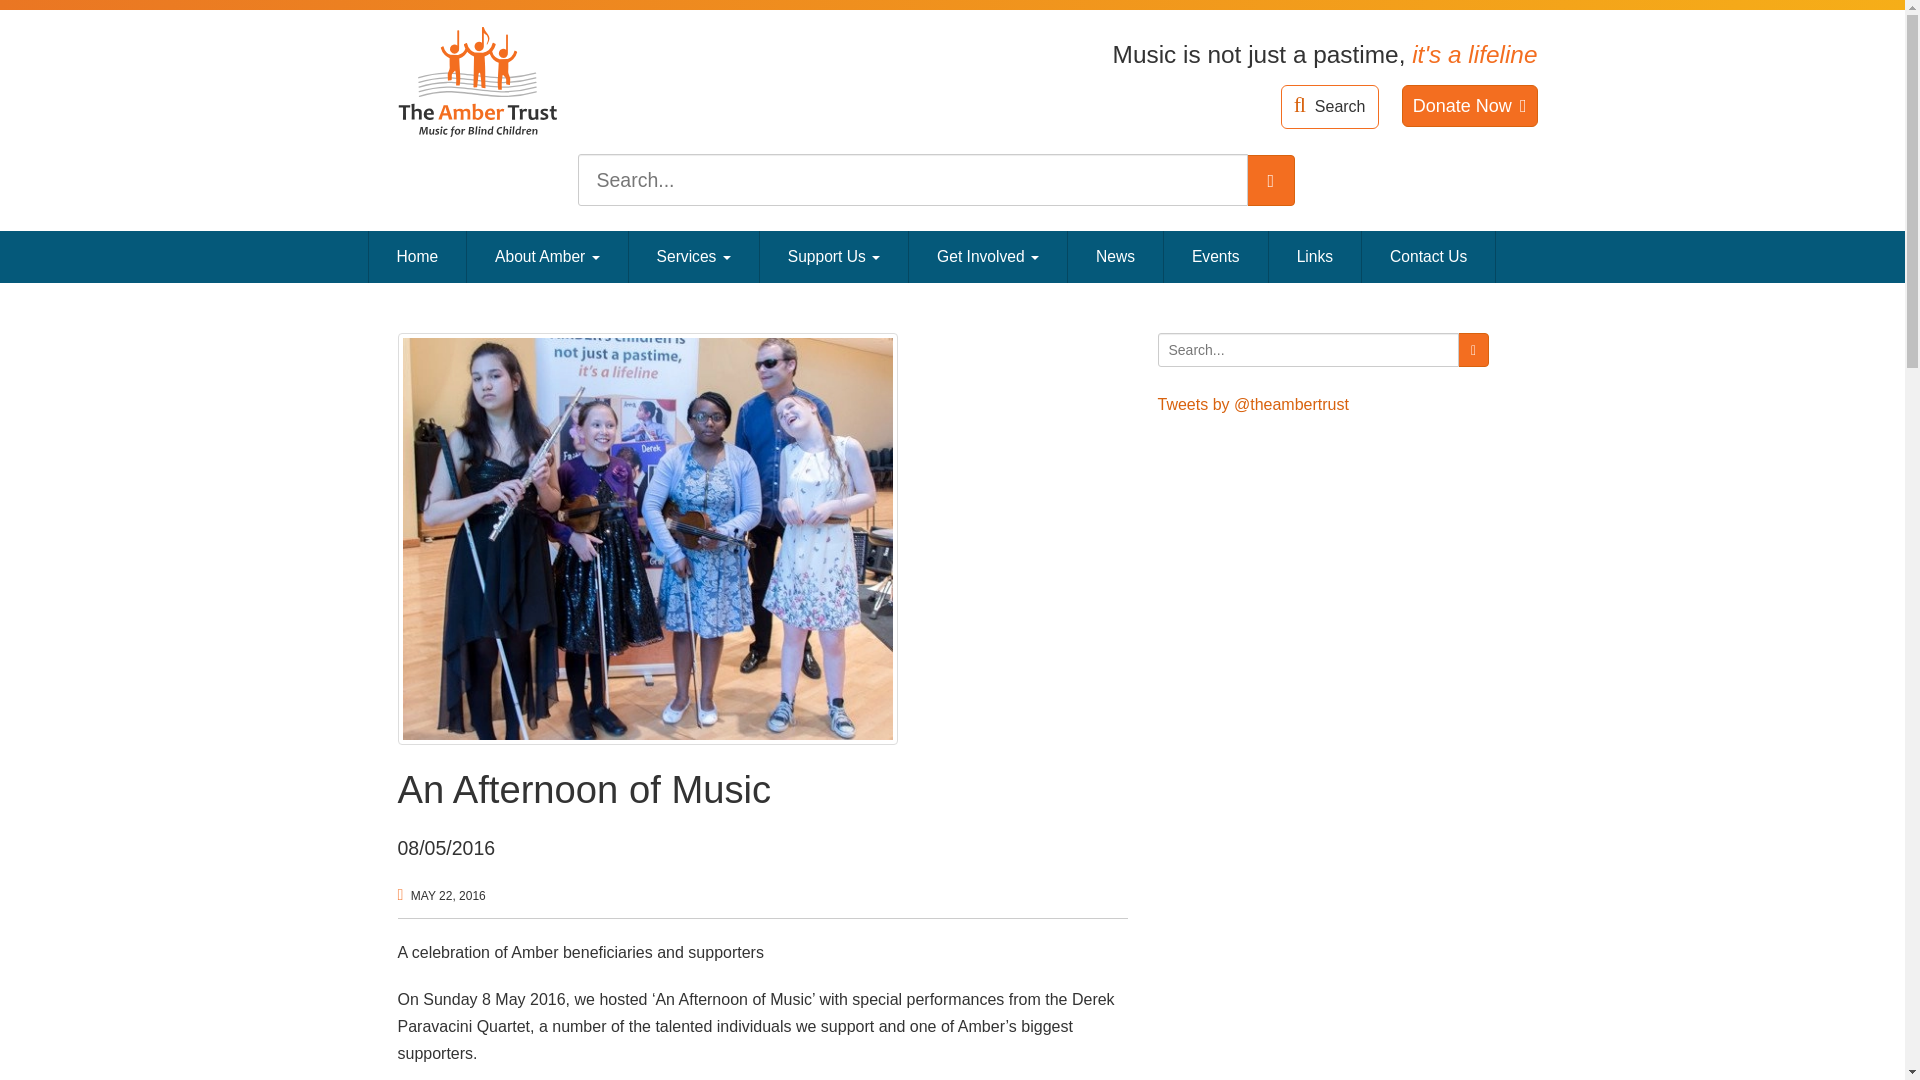 The image size is (1920, 1080). What do you see at coordinates (418, 256) in the screenshot?
I see `Home` at bounding box center [418, 256].